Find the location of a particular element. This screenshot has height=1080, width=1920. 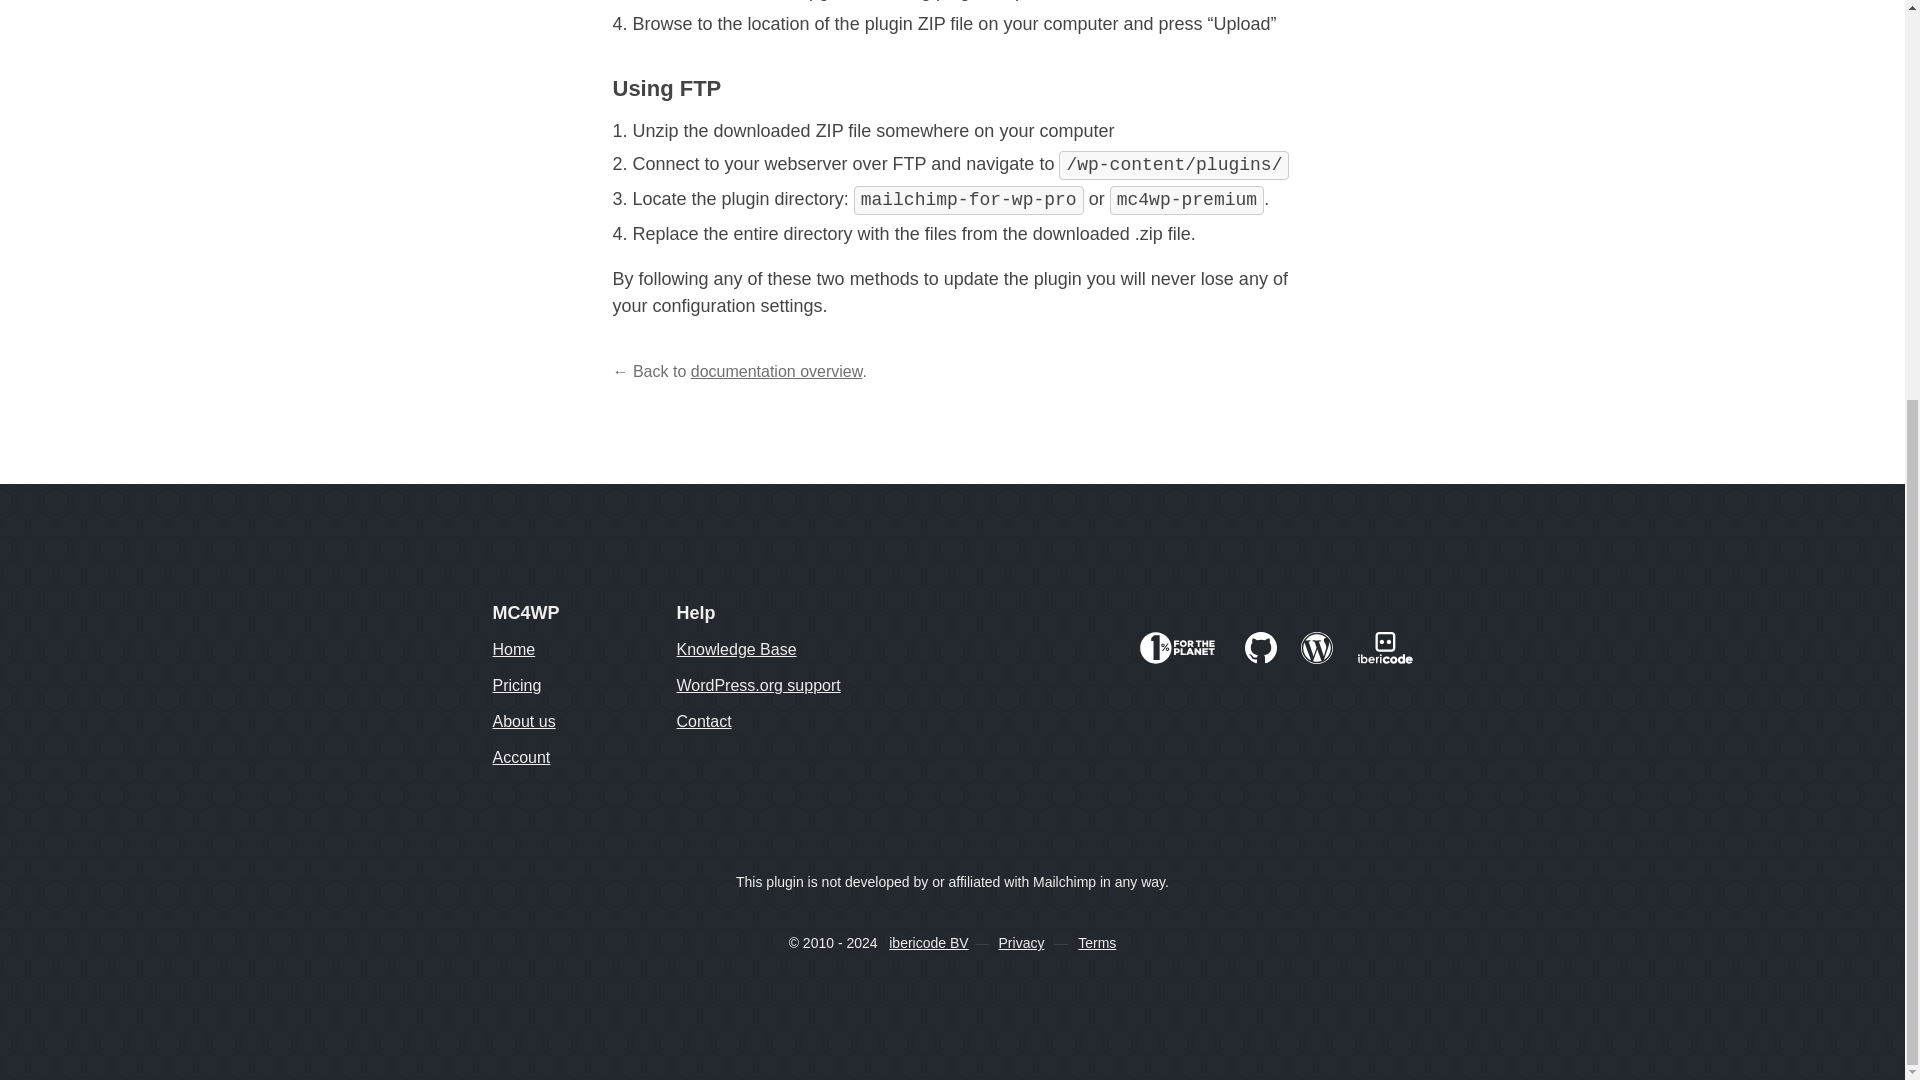

ibericode BV is located at coordinates (928, 943).